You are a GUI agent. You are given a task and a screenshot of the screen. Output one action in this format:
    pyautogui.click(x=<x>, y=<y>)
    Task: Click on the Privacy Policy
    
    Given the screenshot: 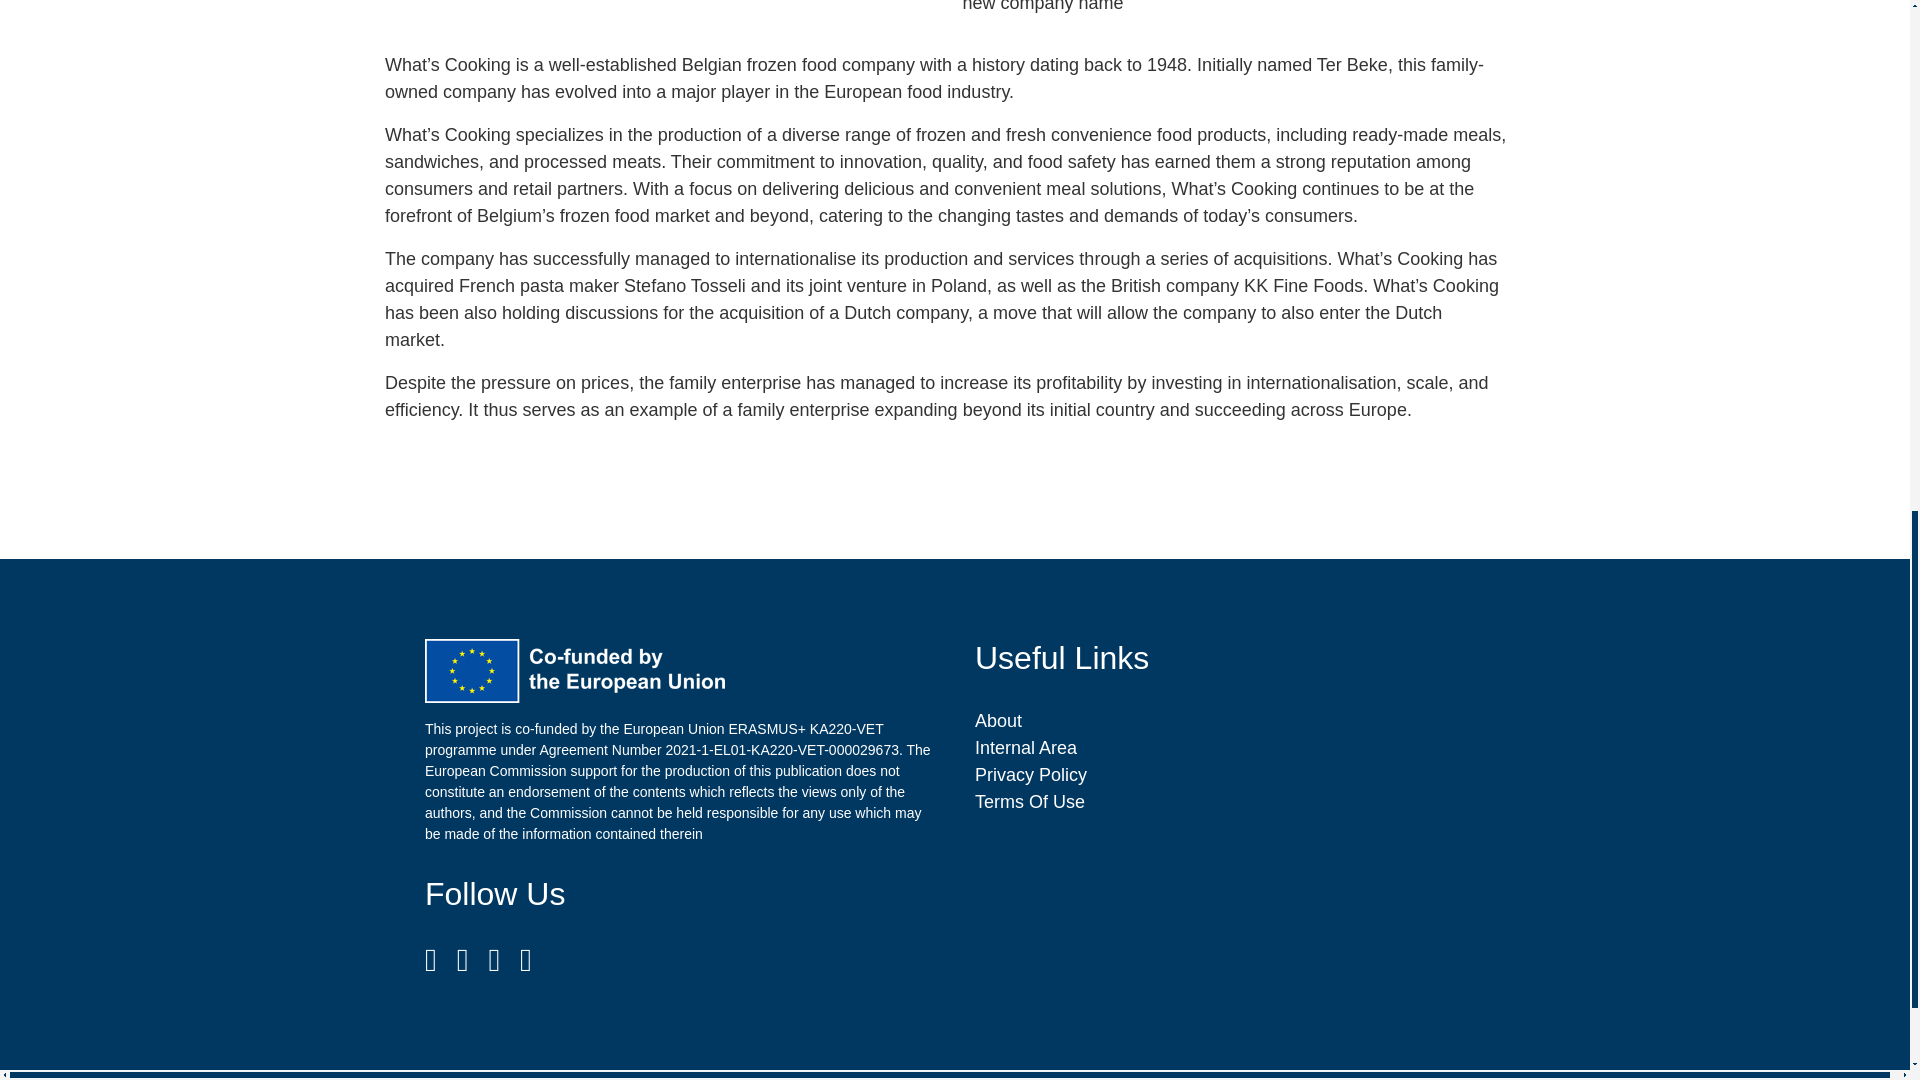 What is the action you would take?
    pyautogui.click(x=1030, y=774)
    